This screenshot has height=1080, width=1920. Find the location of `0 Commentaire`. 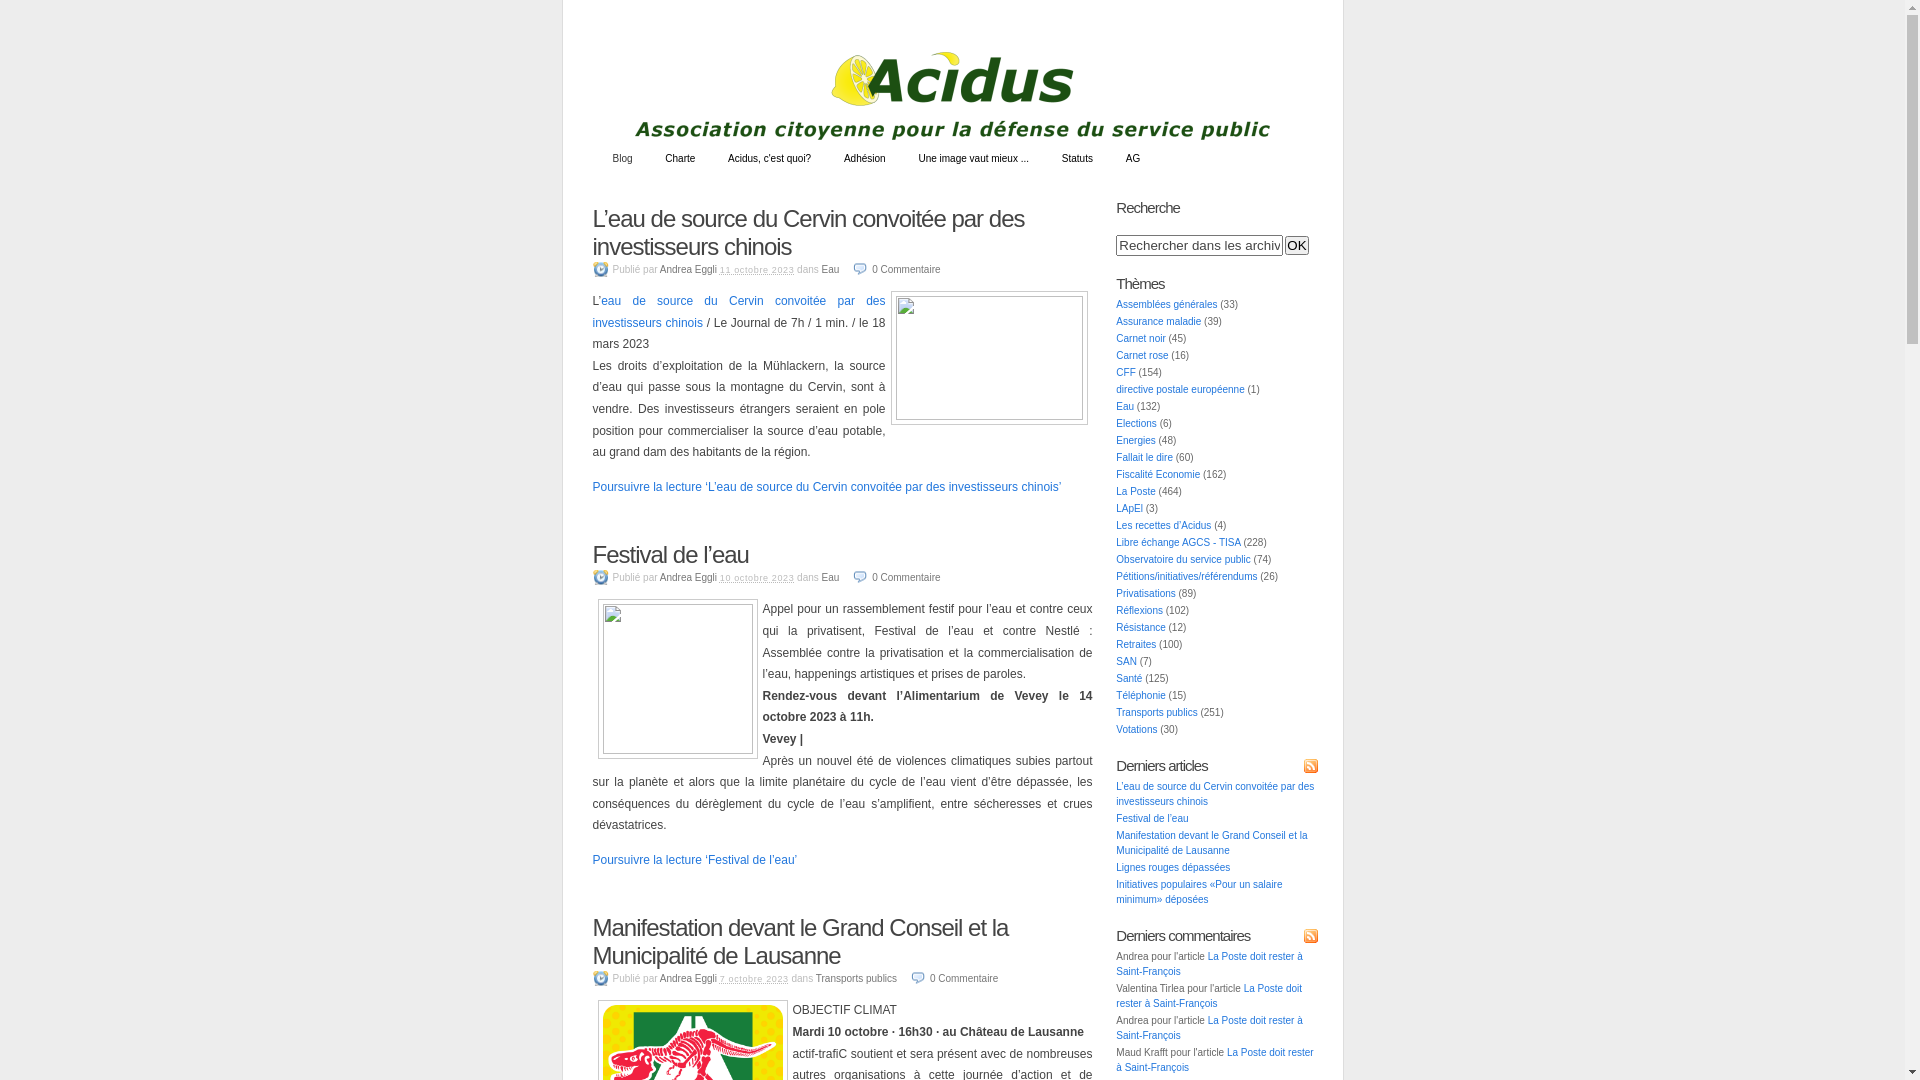

0 Commentaire is located at coordinates (896, 270).